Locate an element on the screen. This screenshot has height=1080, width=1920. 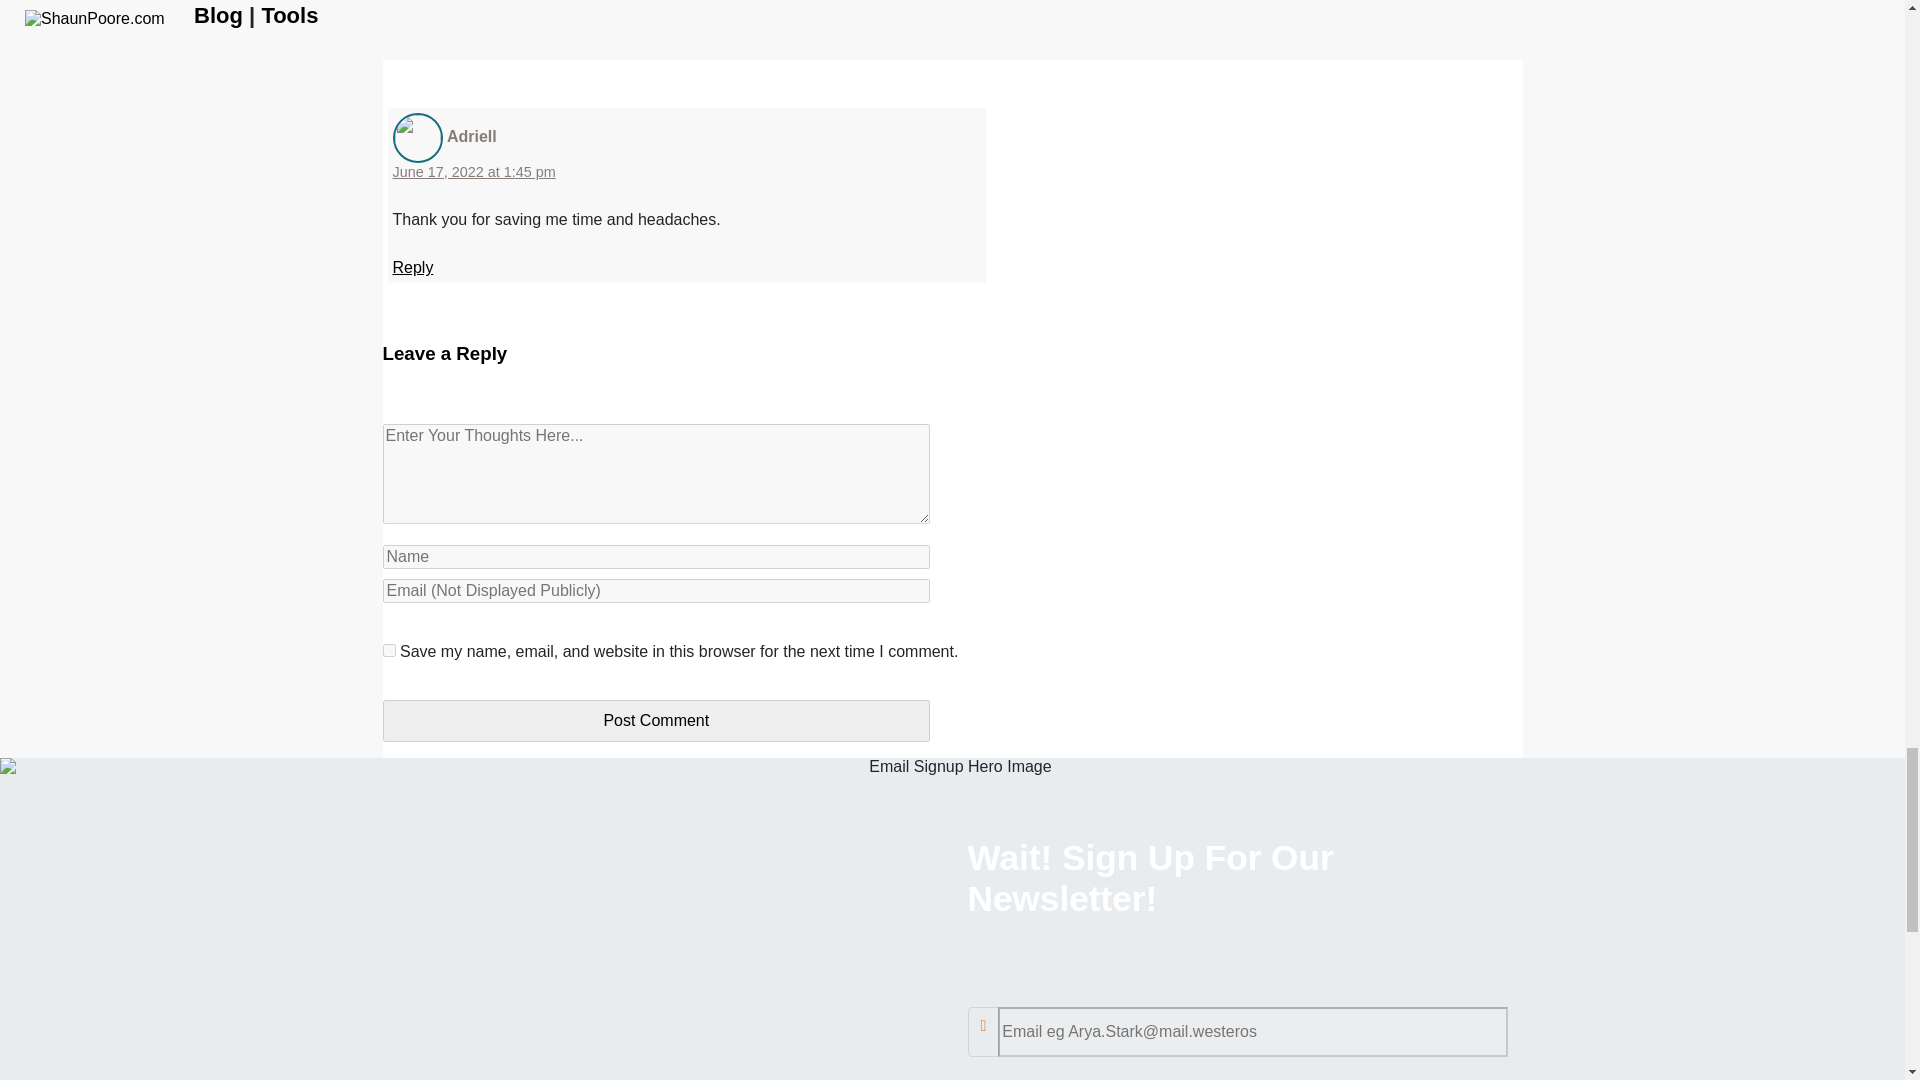
Post Comment is located at coordinates (656, 720).